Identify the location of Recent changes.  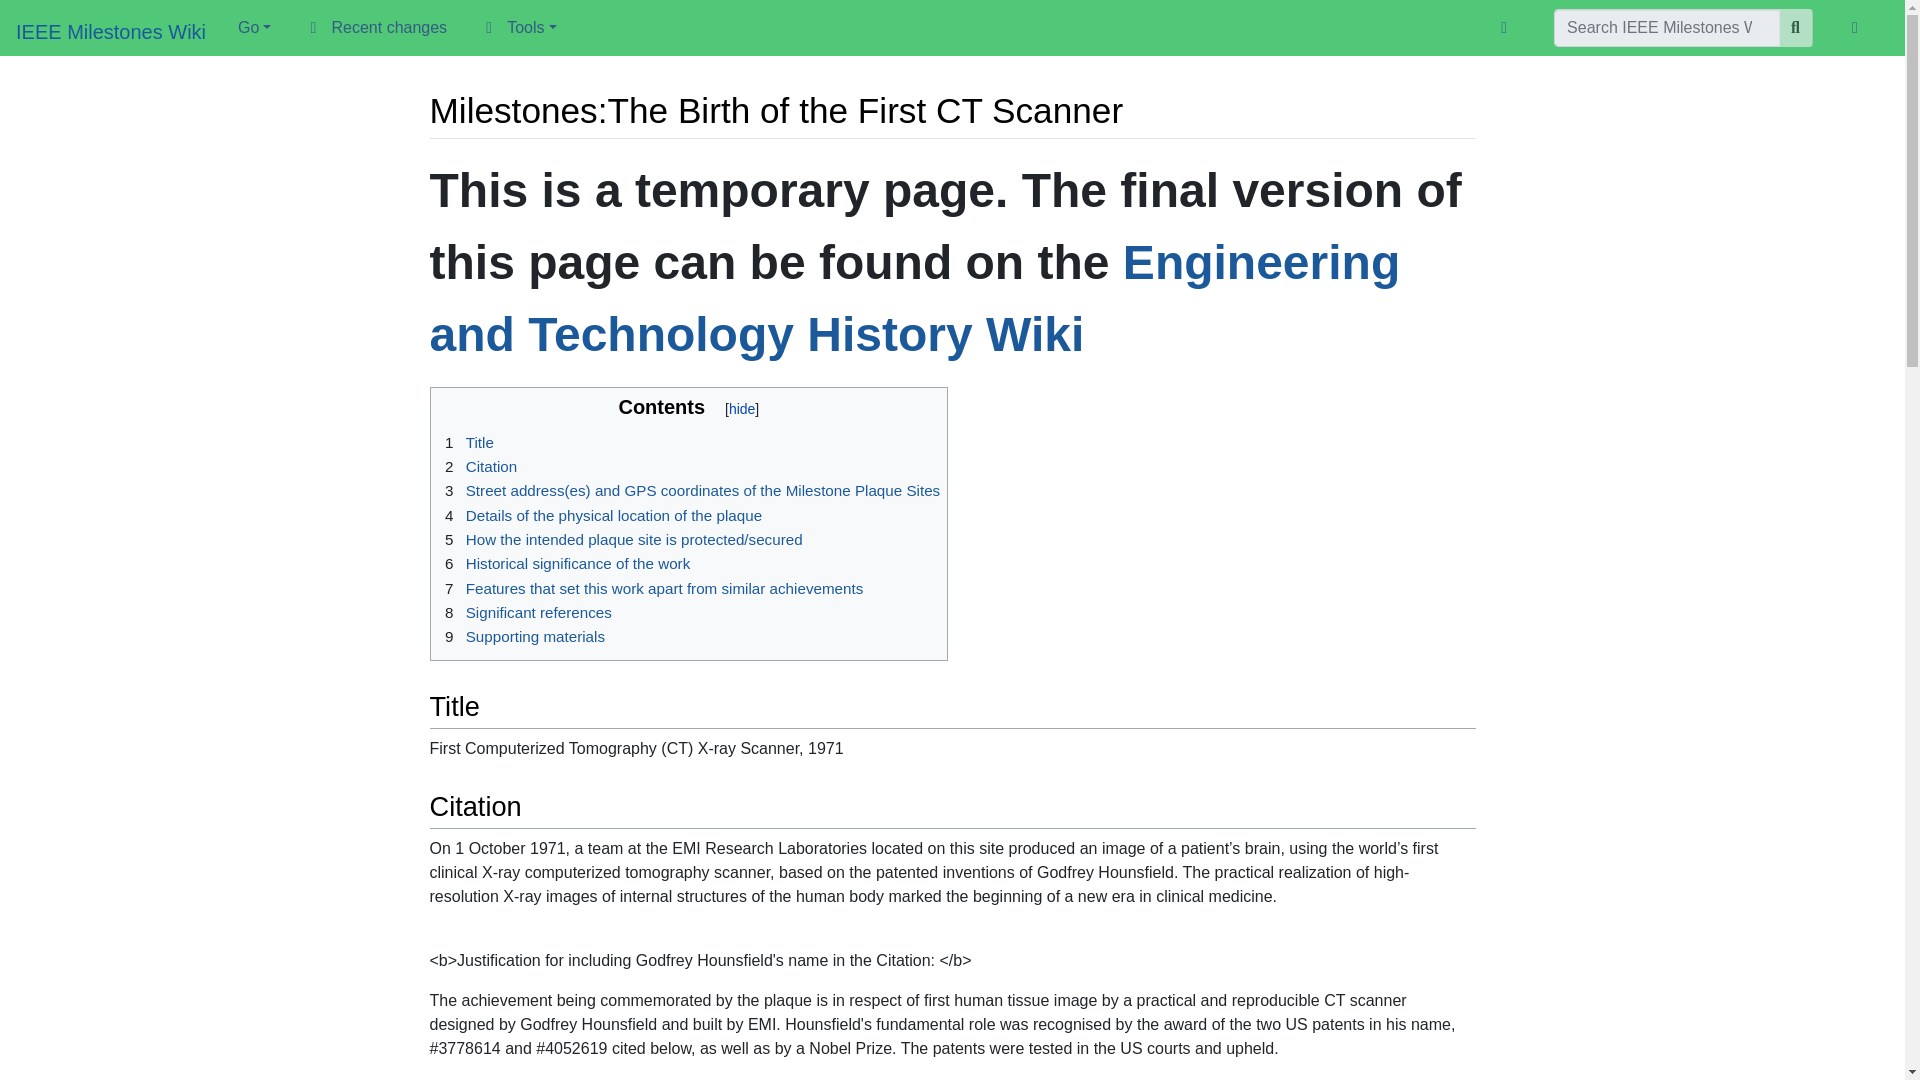
(374, 27).